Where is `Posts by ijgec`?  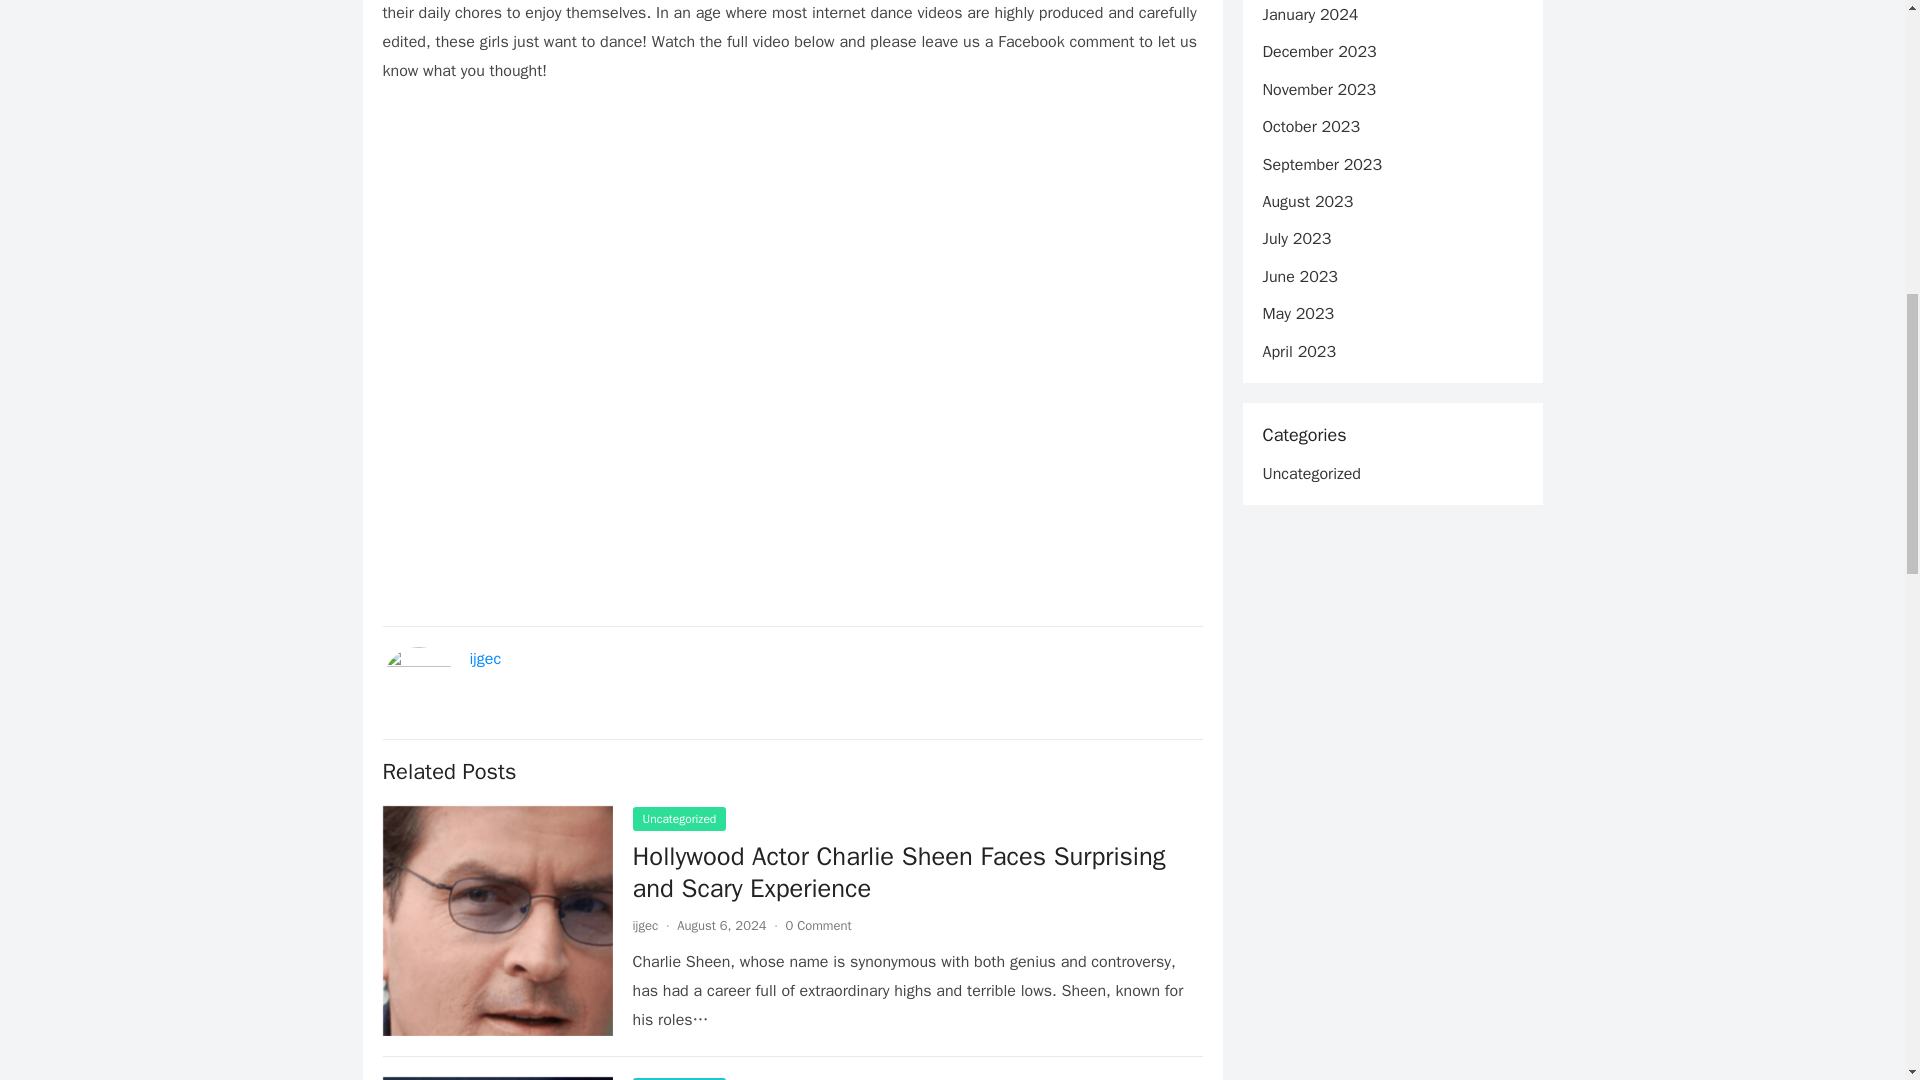 Posts by ijgec is located at coordinates (644, 925).